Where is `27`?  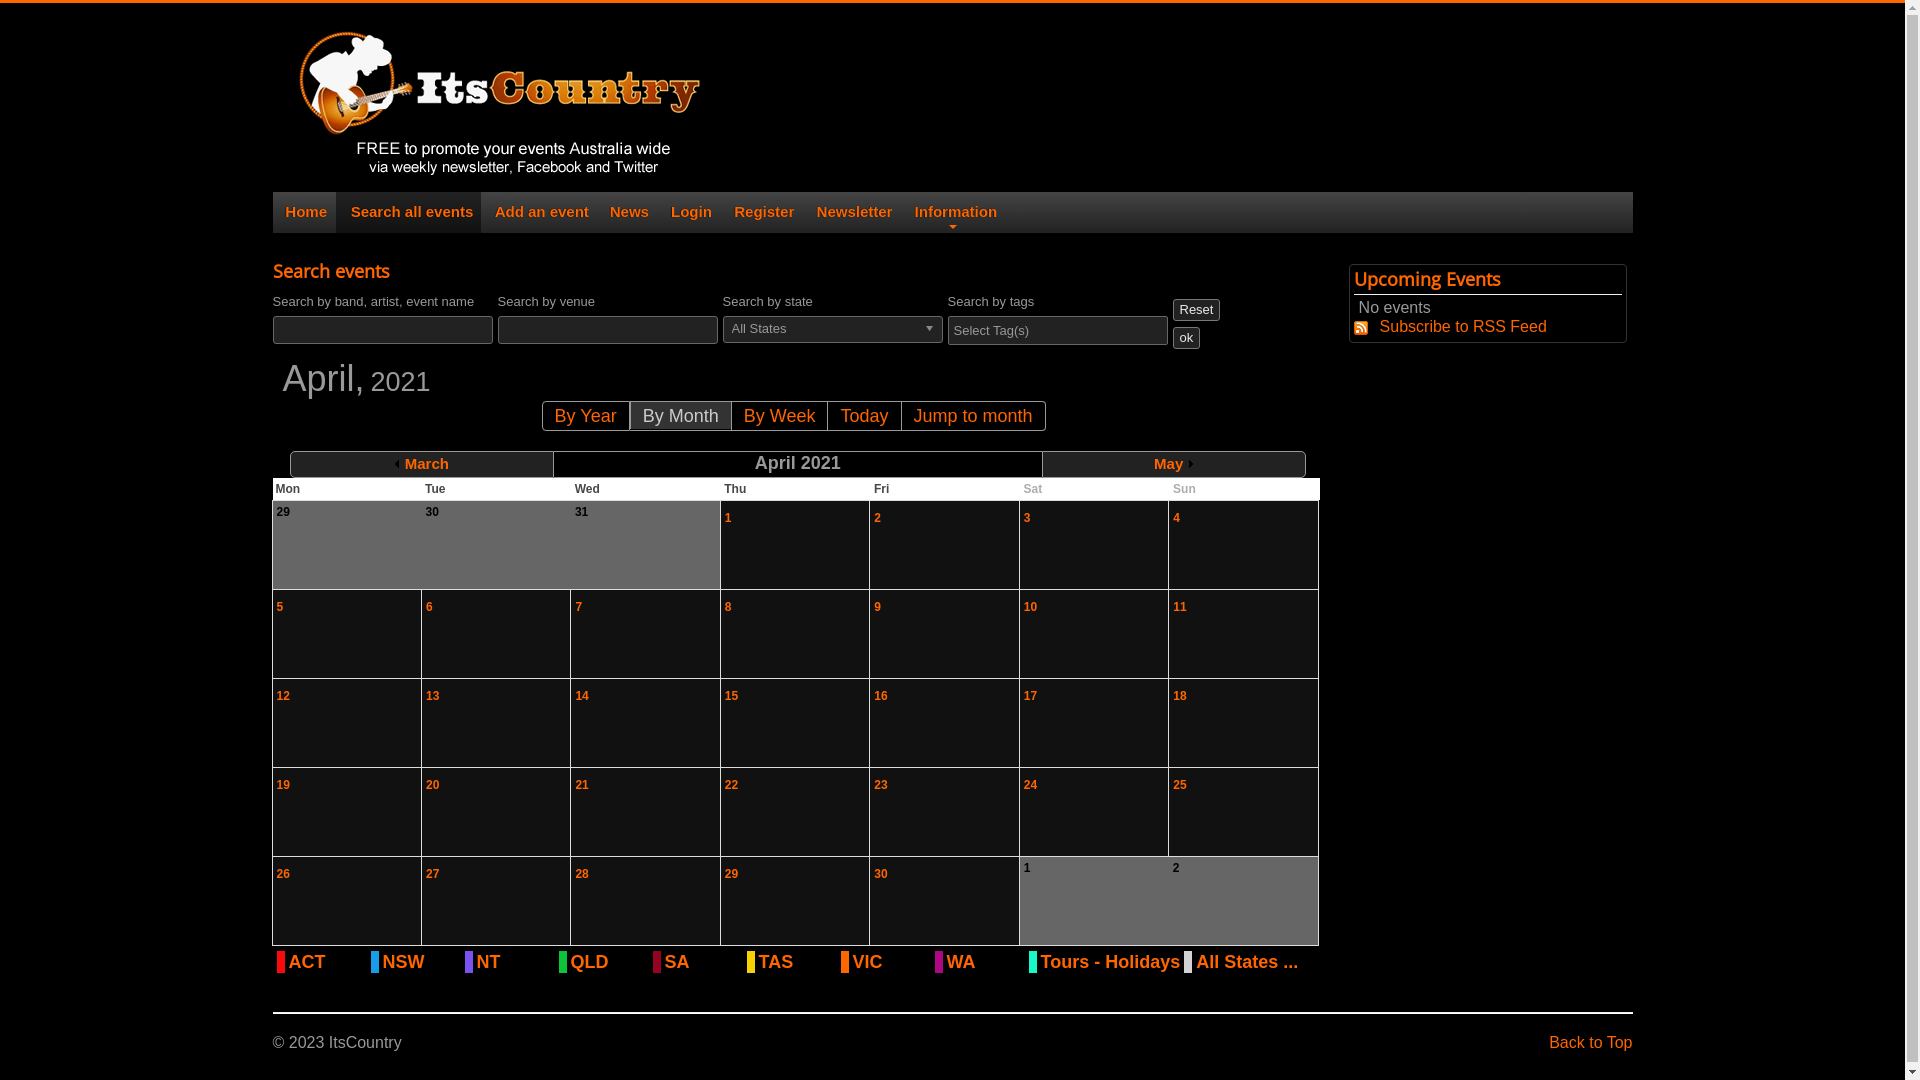 27 is located at coordinates (432, 874).